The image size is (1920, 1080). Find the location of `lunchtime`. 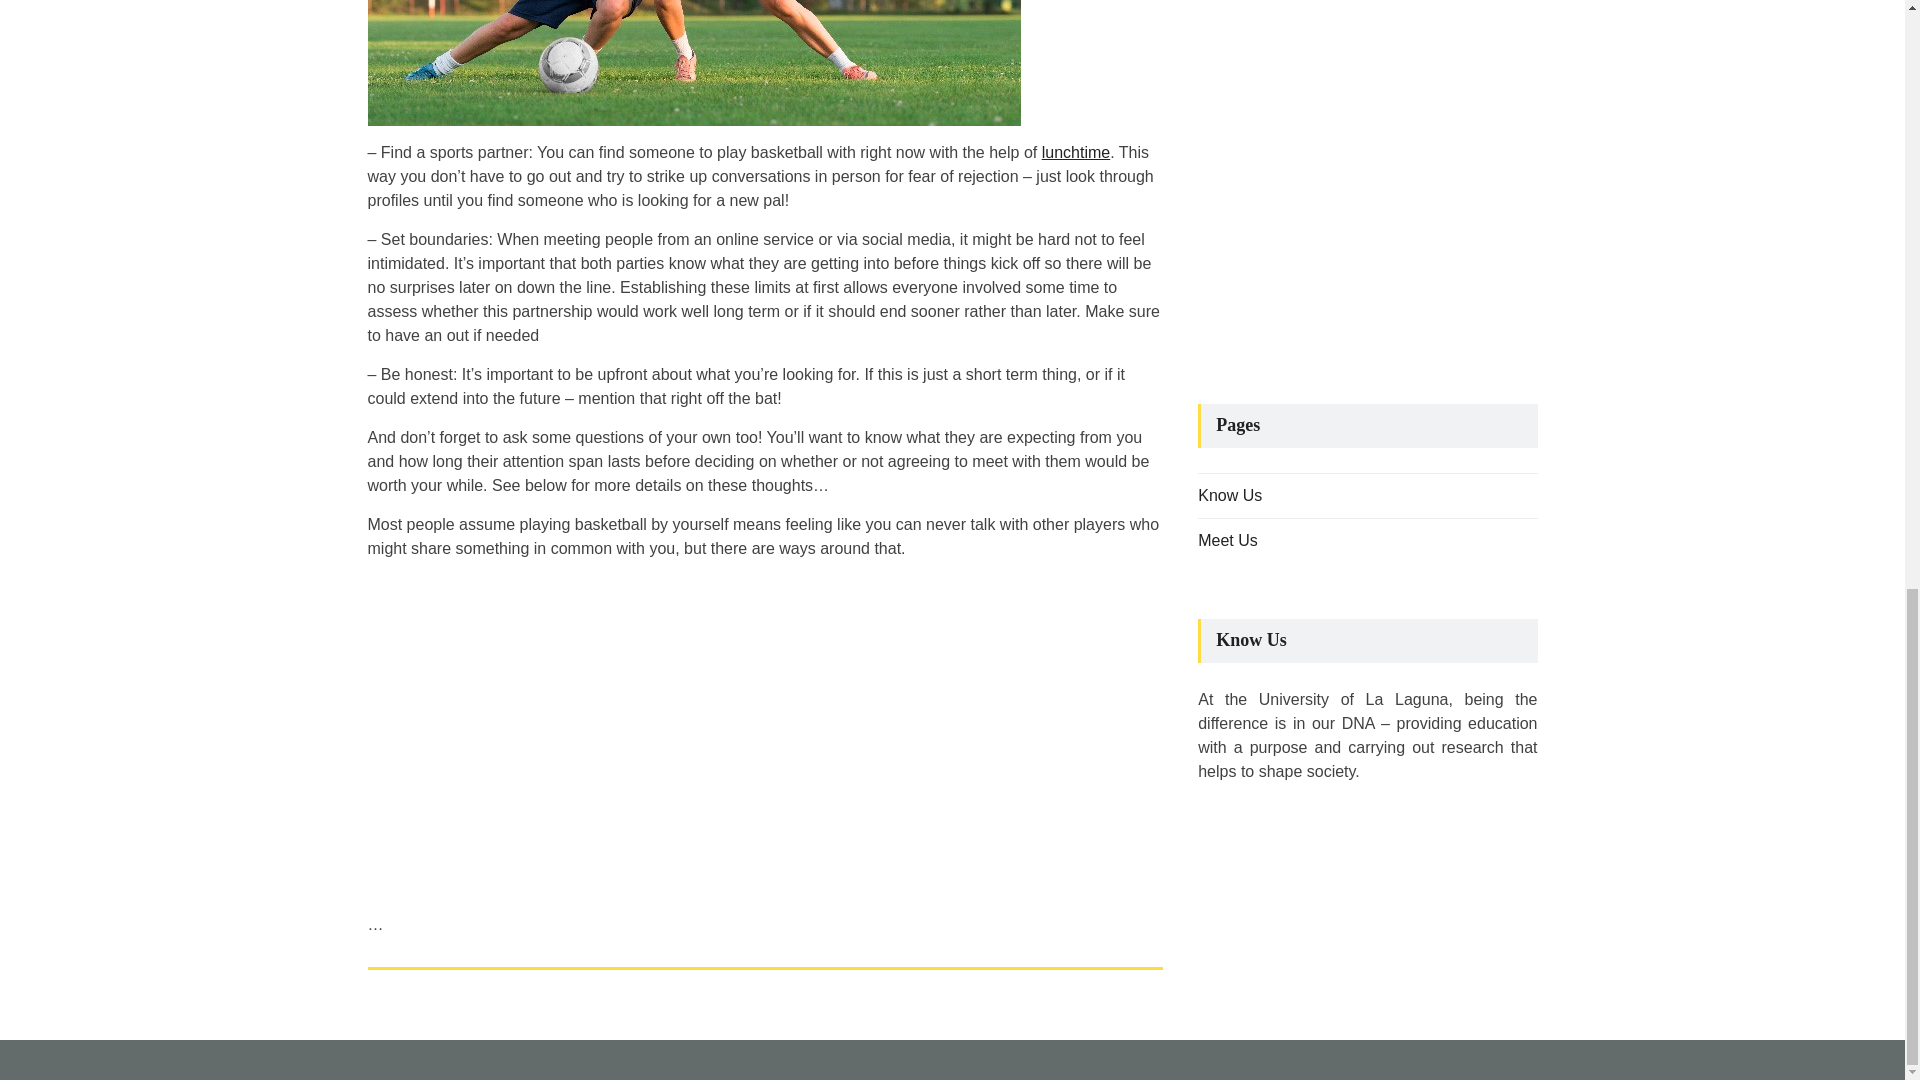

lunchtime is located at coordinates (1076, 152).